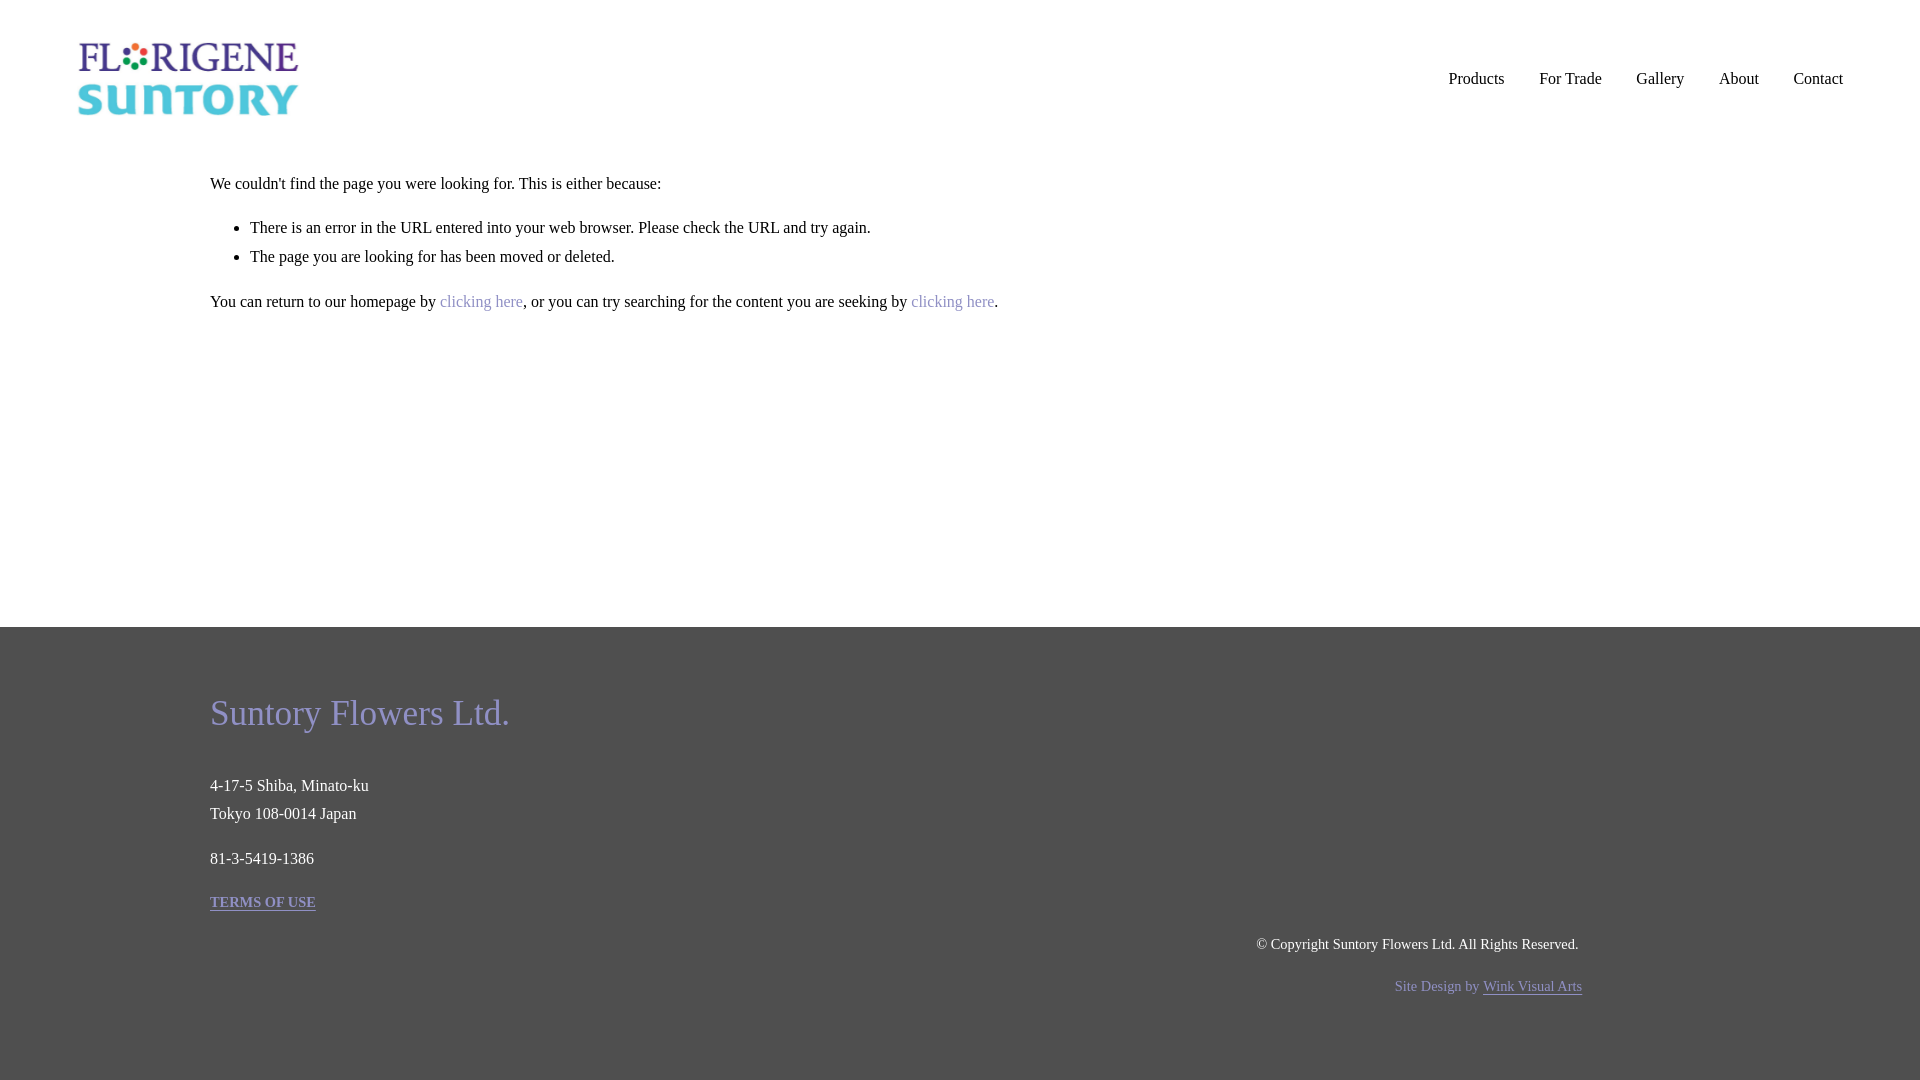 The height and width of the screenshot is (1080, 1920). I want to click on About, so click(1738, 78).